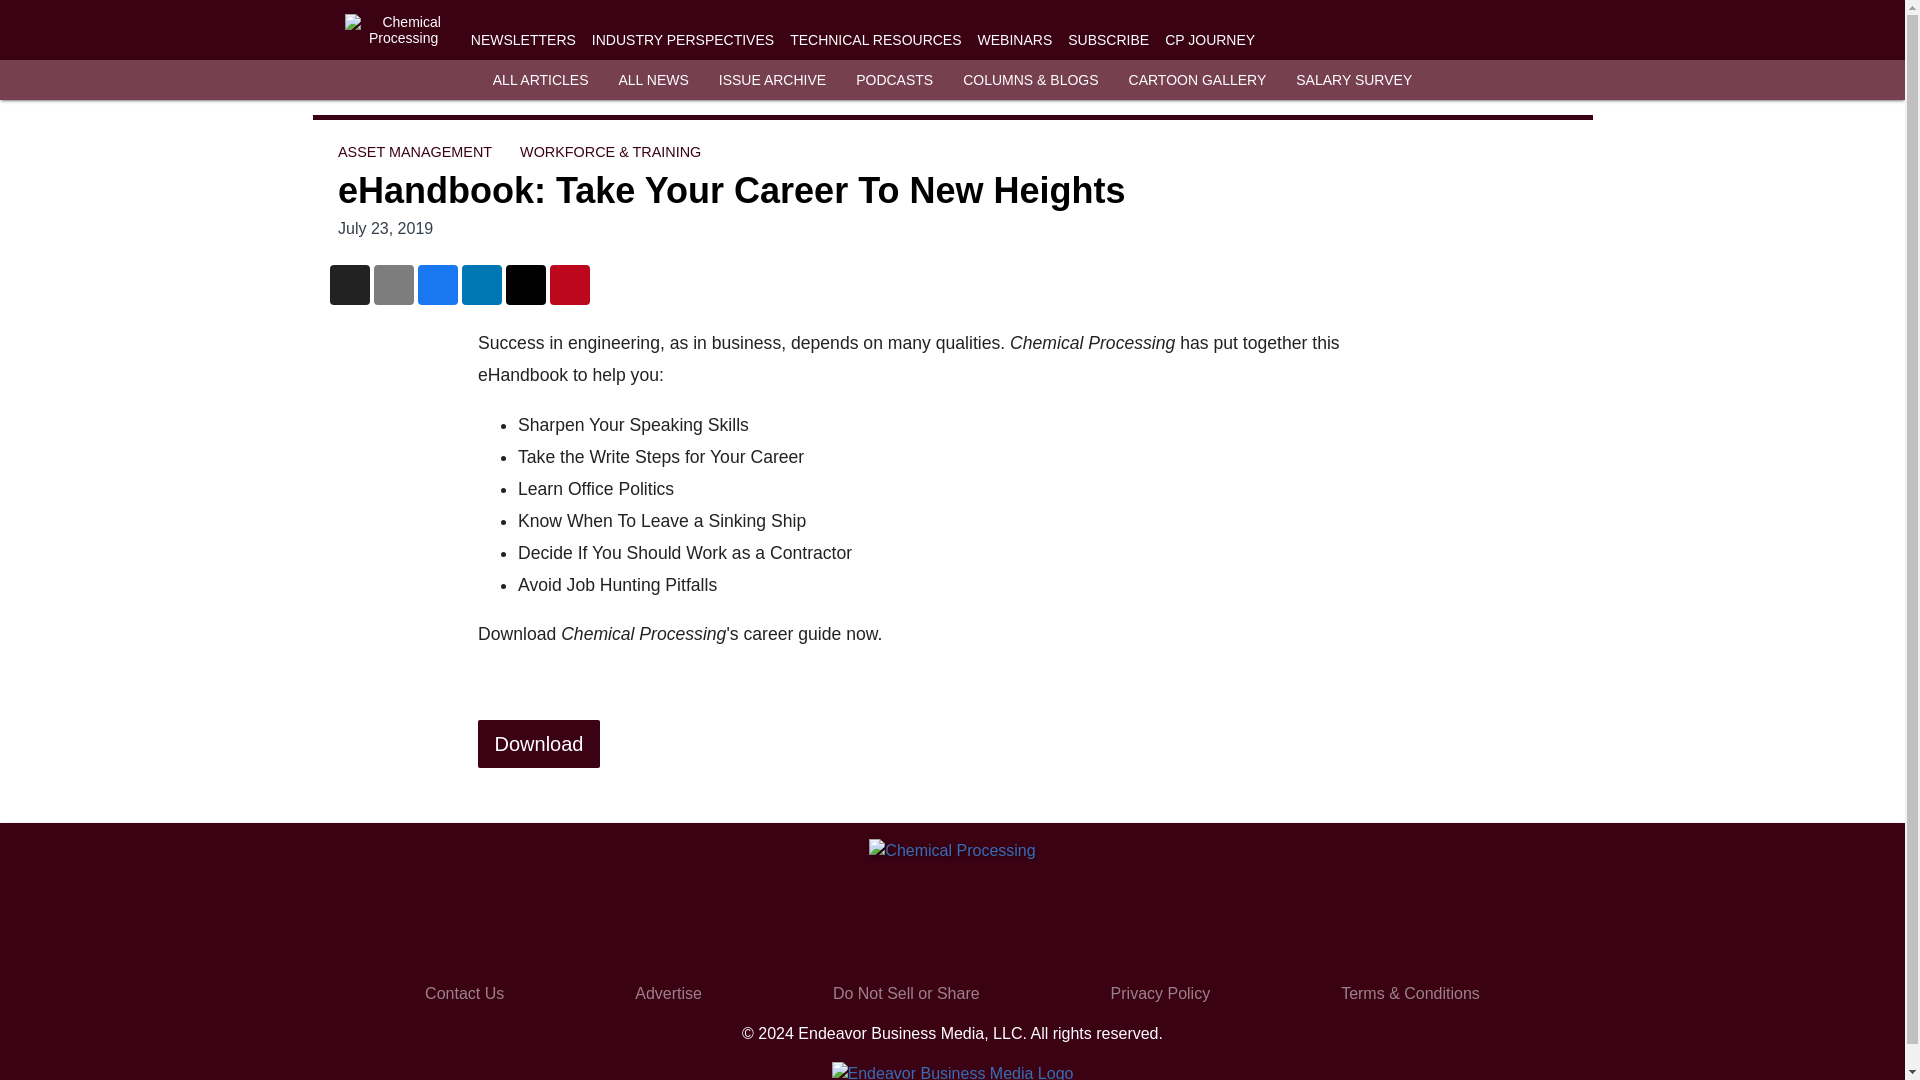 The height and width of the screenshot is (1080, 1920). I want to click on CARTOON GALLERY, so click(1198, 80).